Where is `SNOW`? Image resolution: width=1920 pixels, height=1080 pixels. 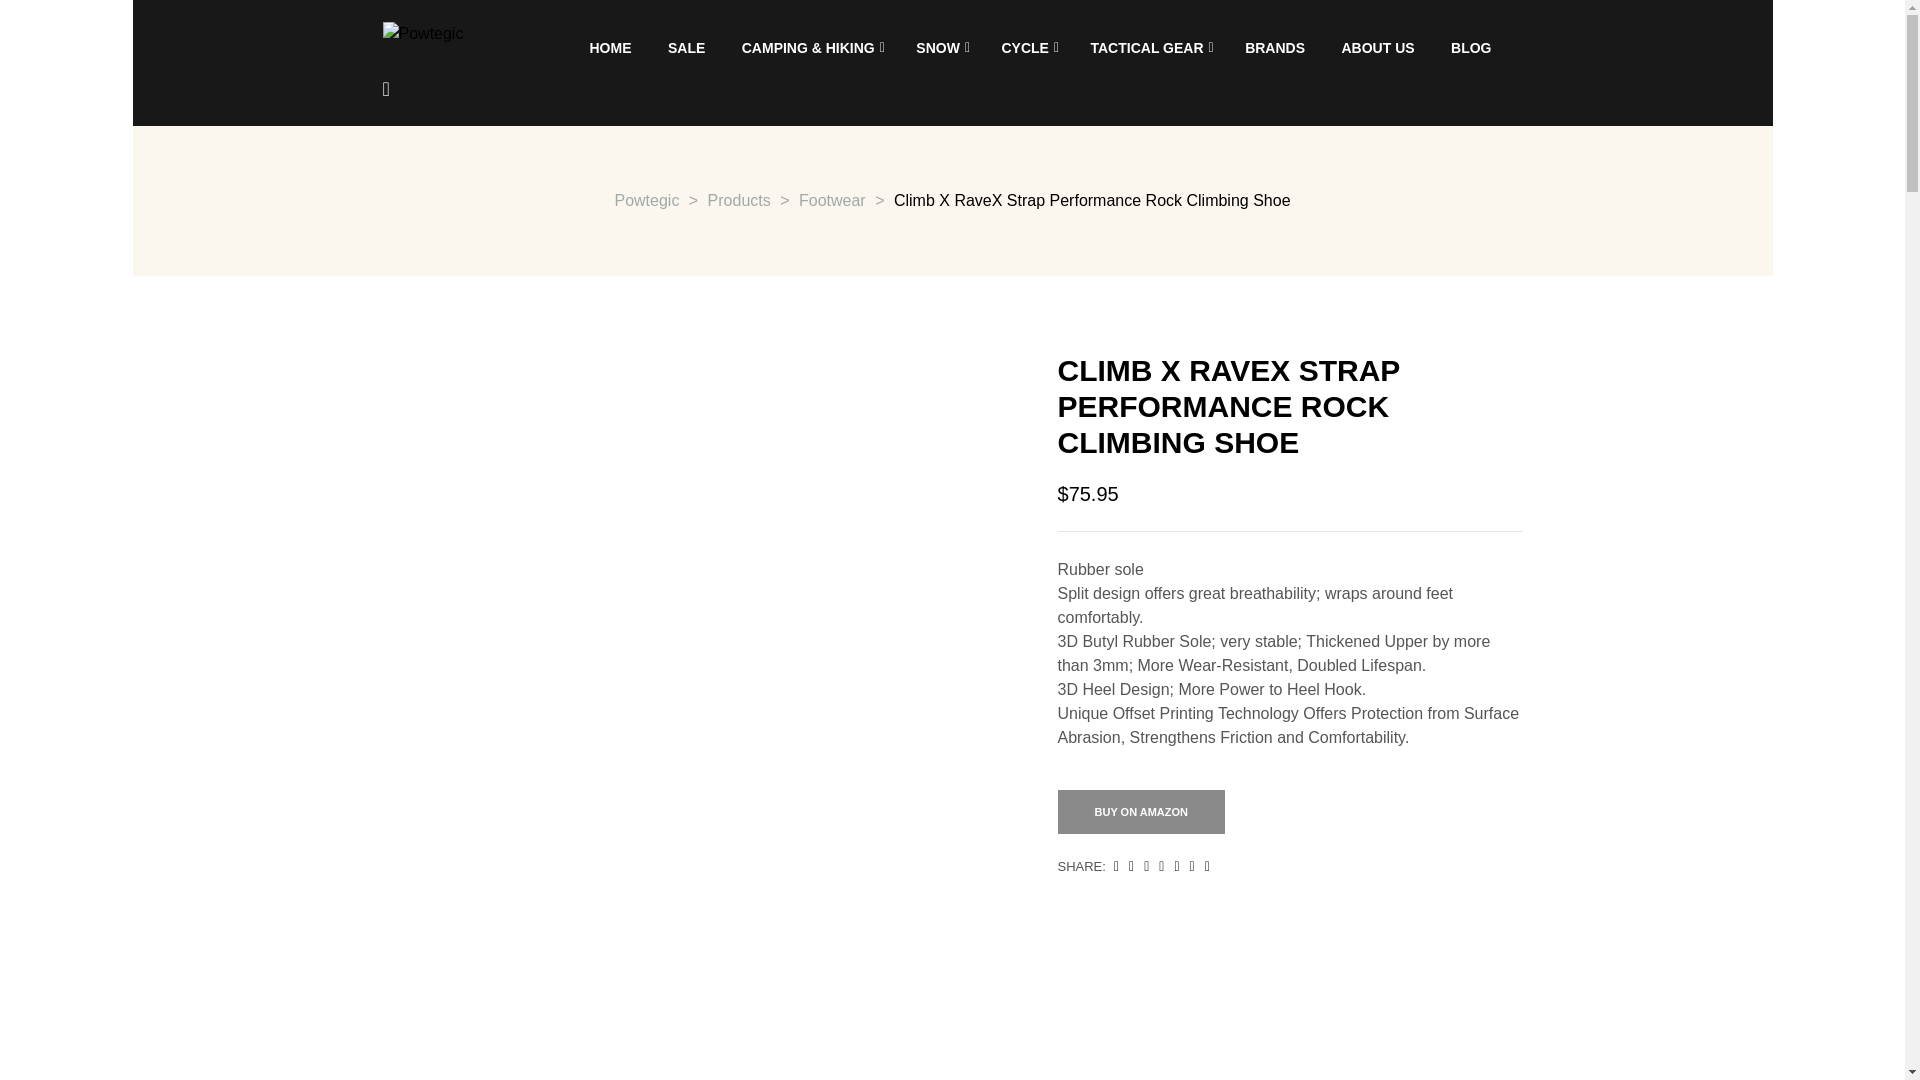 SNOW is located at coordinates (940, 48).